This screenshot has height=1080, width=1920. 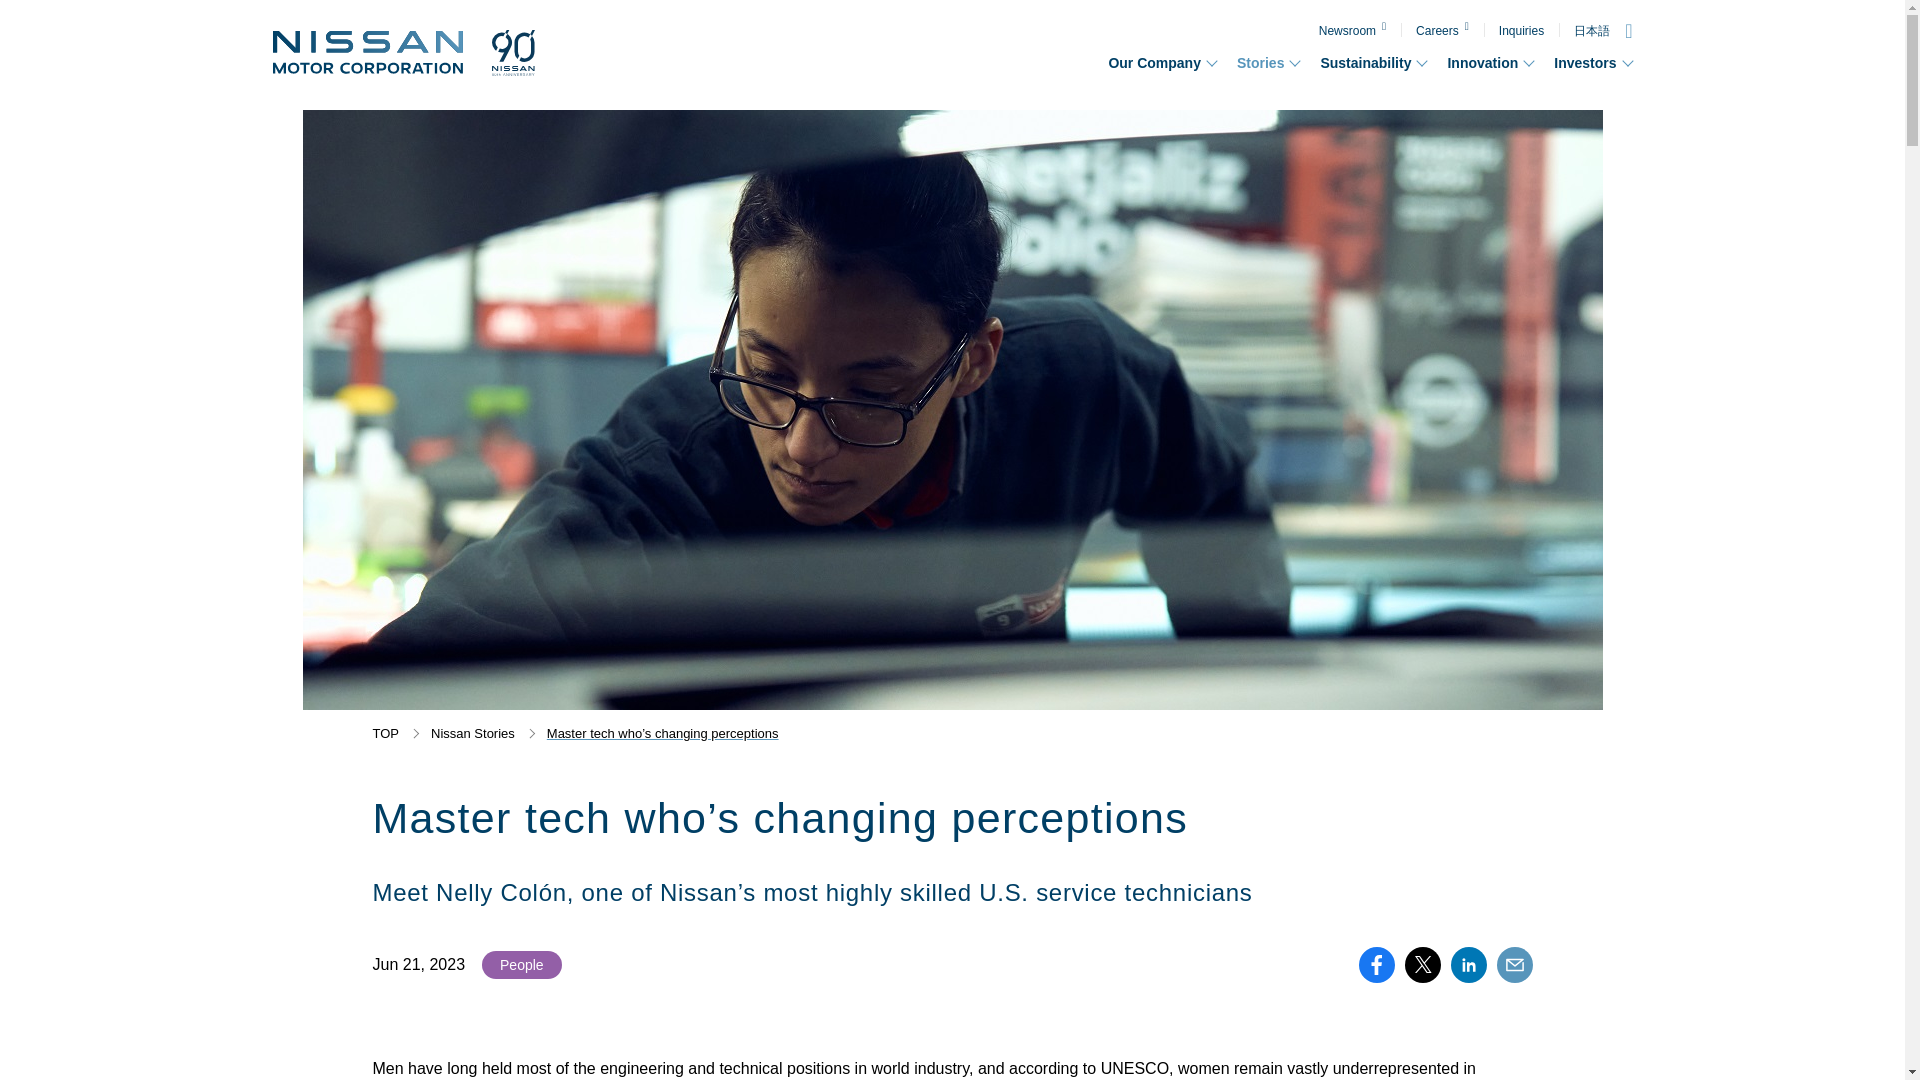 What do you see at coordinates (1352, 30) in the screenshot?
I see `Newsroom` at bounding box center [1352, 30].